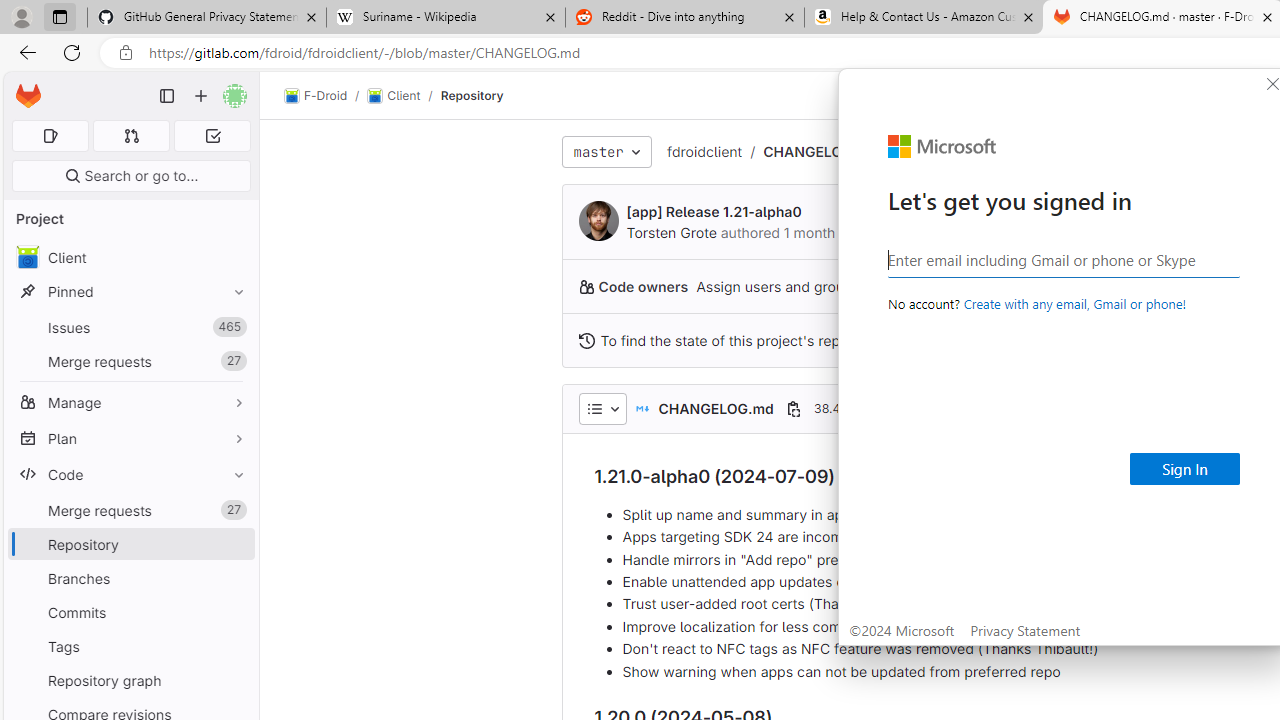 The image size is (1280, 720). I want to click on Create new..., so click(201, 96).